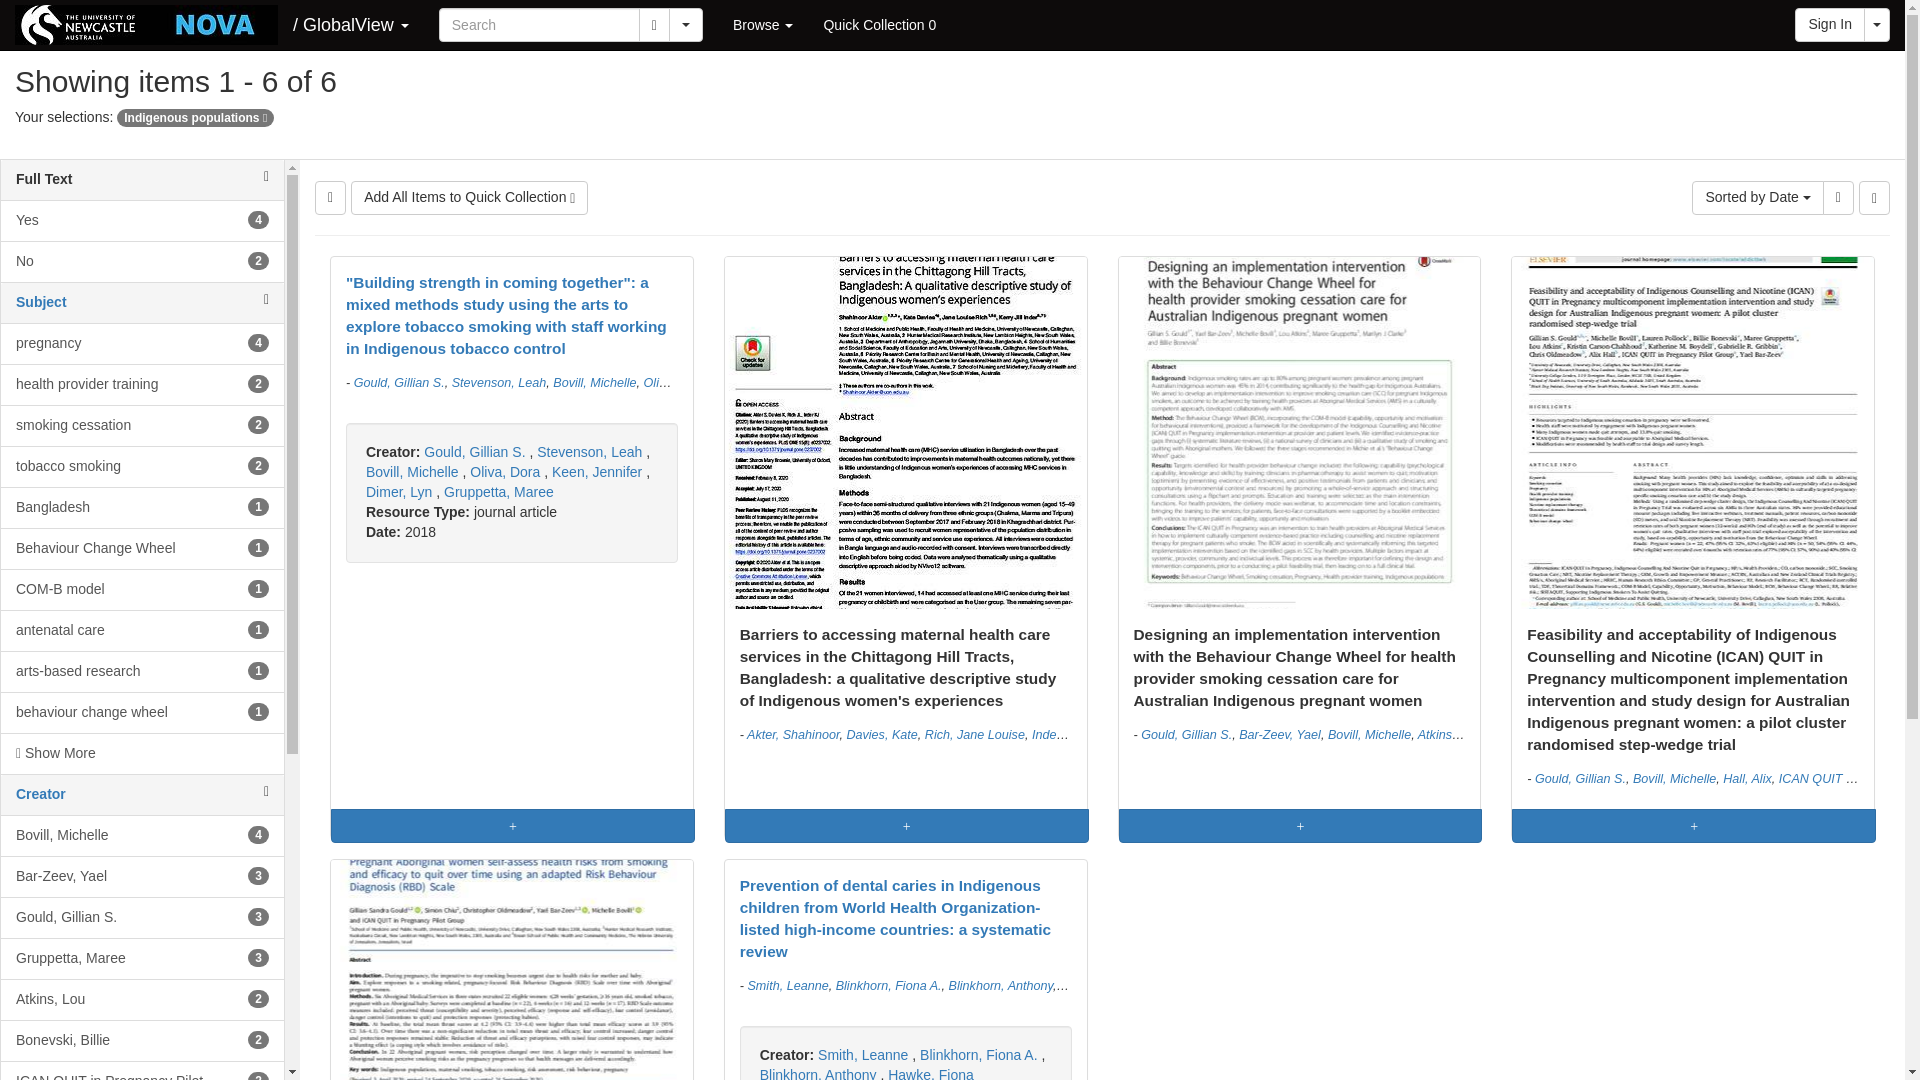 The image size is (1920, 1080). Describe the element at coordinates (196, 118) in the screenshot. I see `Subject` at that location.